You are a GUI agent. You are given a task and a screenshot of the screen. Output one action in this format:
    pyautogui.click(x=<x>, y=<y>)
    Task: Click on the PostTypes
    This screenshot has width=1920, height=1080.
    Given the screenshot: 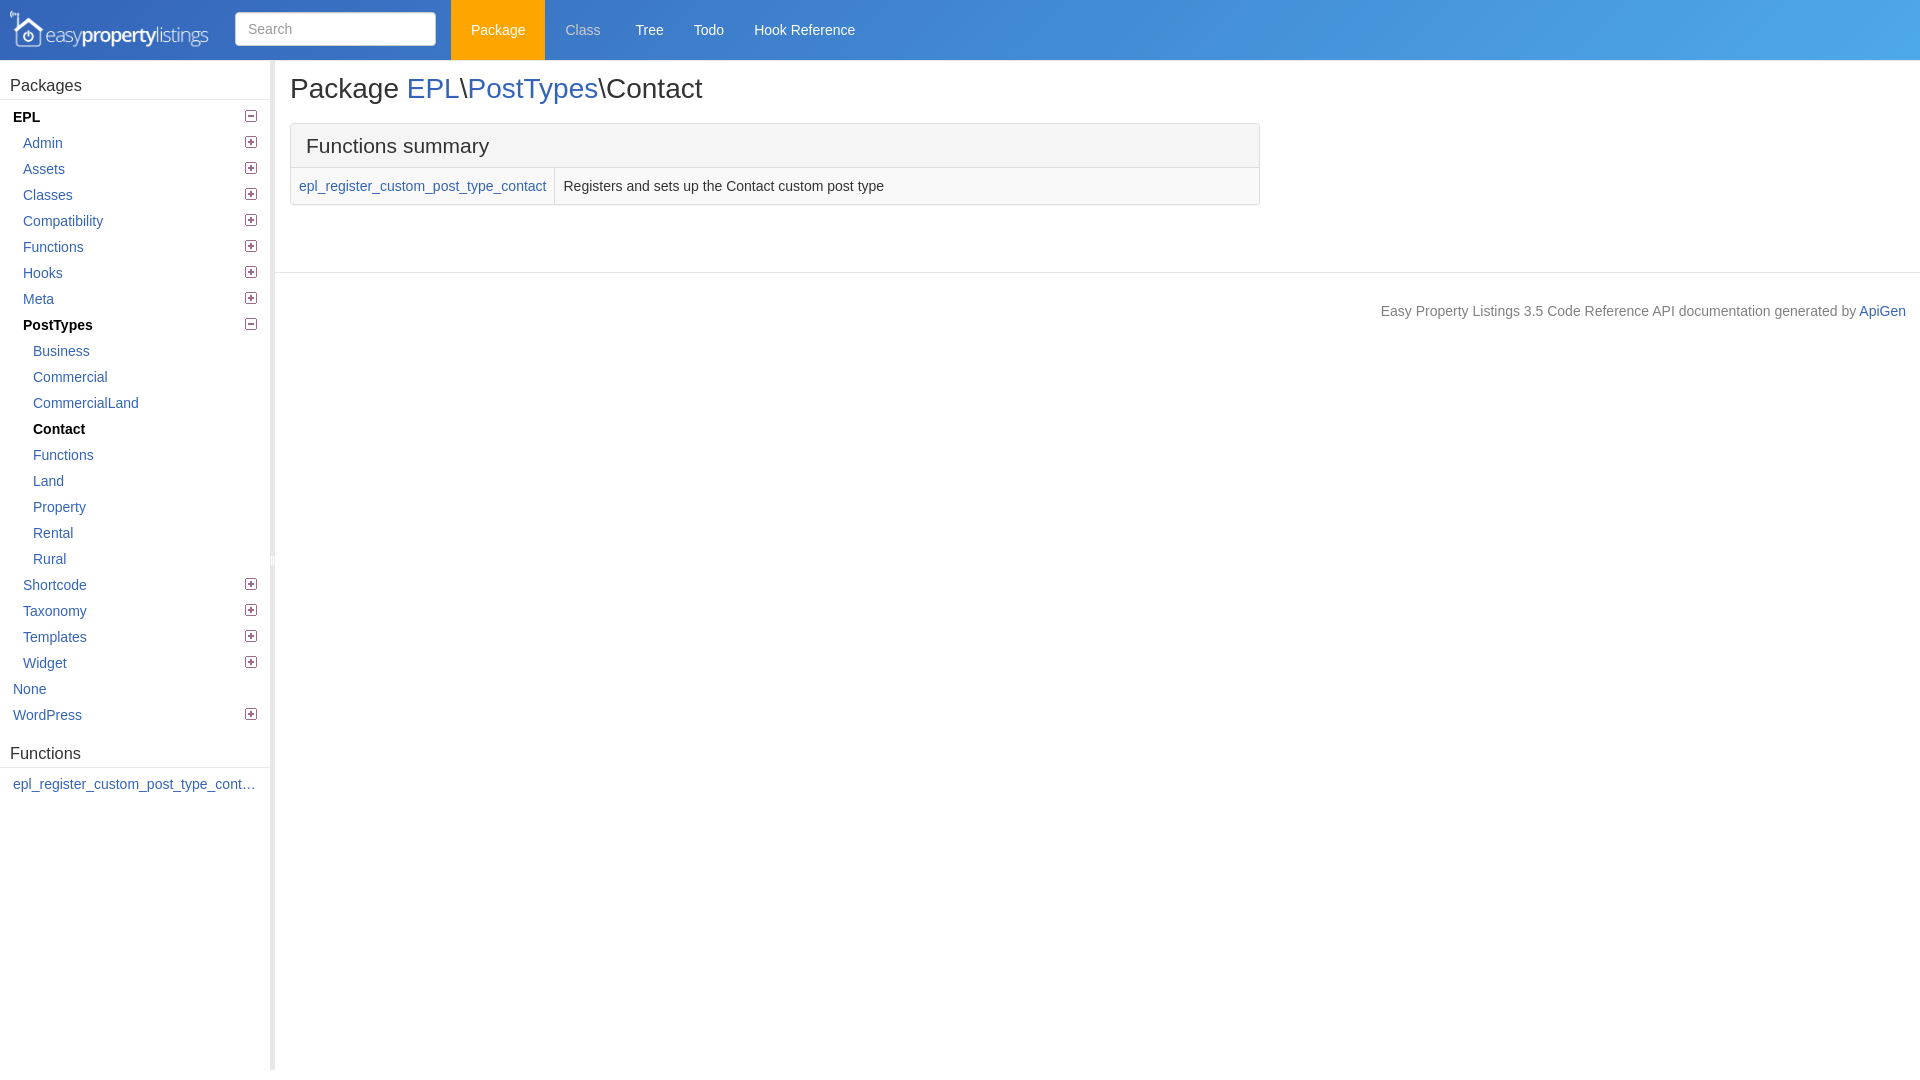 What is the action you would take?
    pyautogui.click(x=532, y=88)
    